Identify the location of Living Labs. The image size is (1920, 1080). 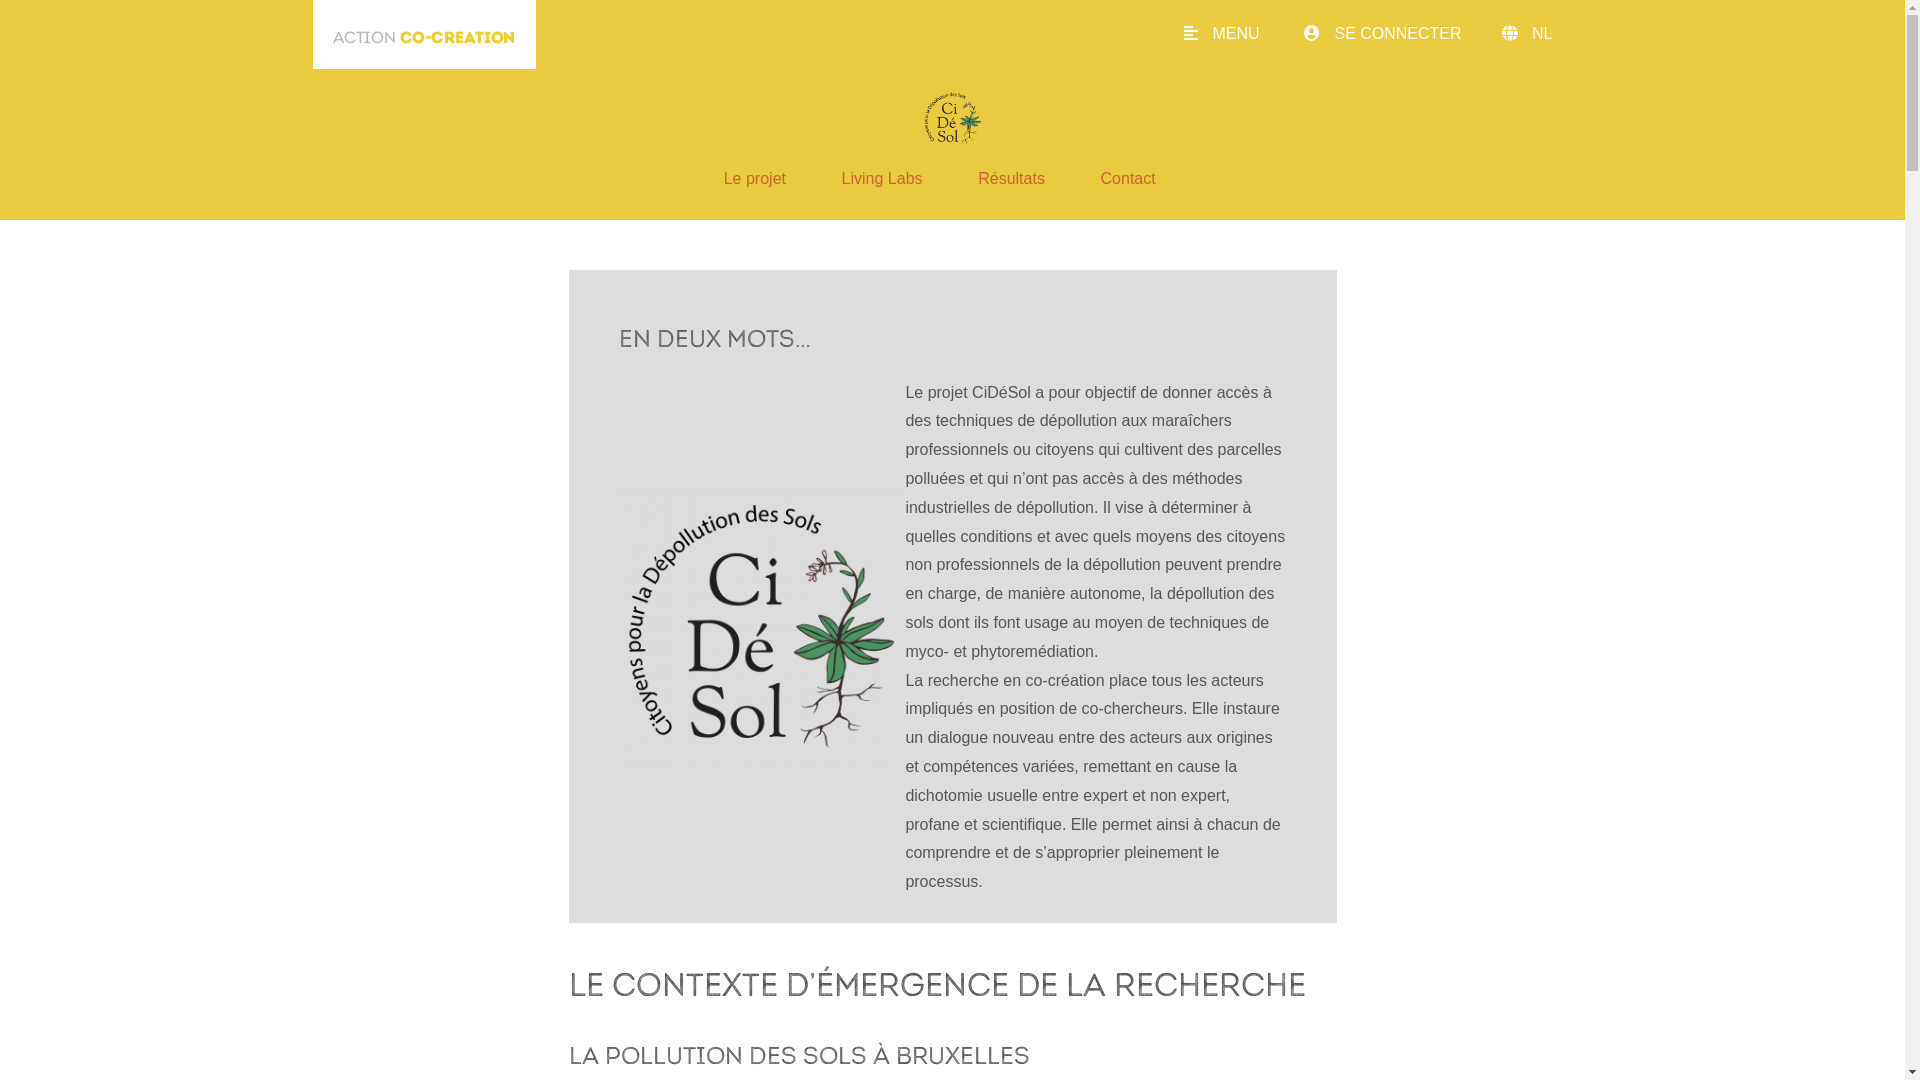
(882, 178).